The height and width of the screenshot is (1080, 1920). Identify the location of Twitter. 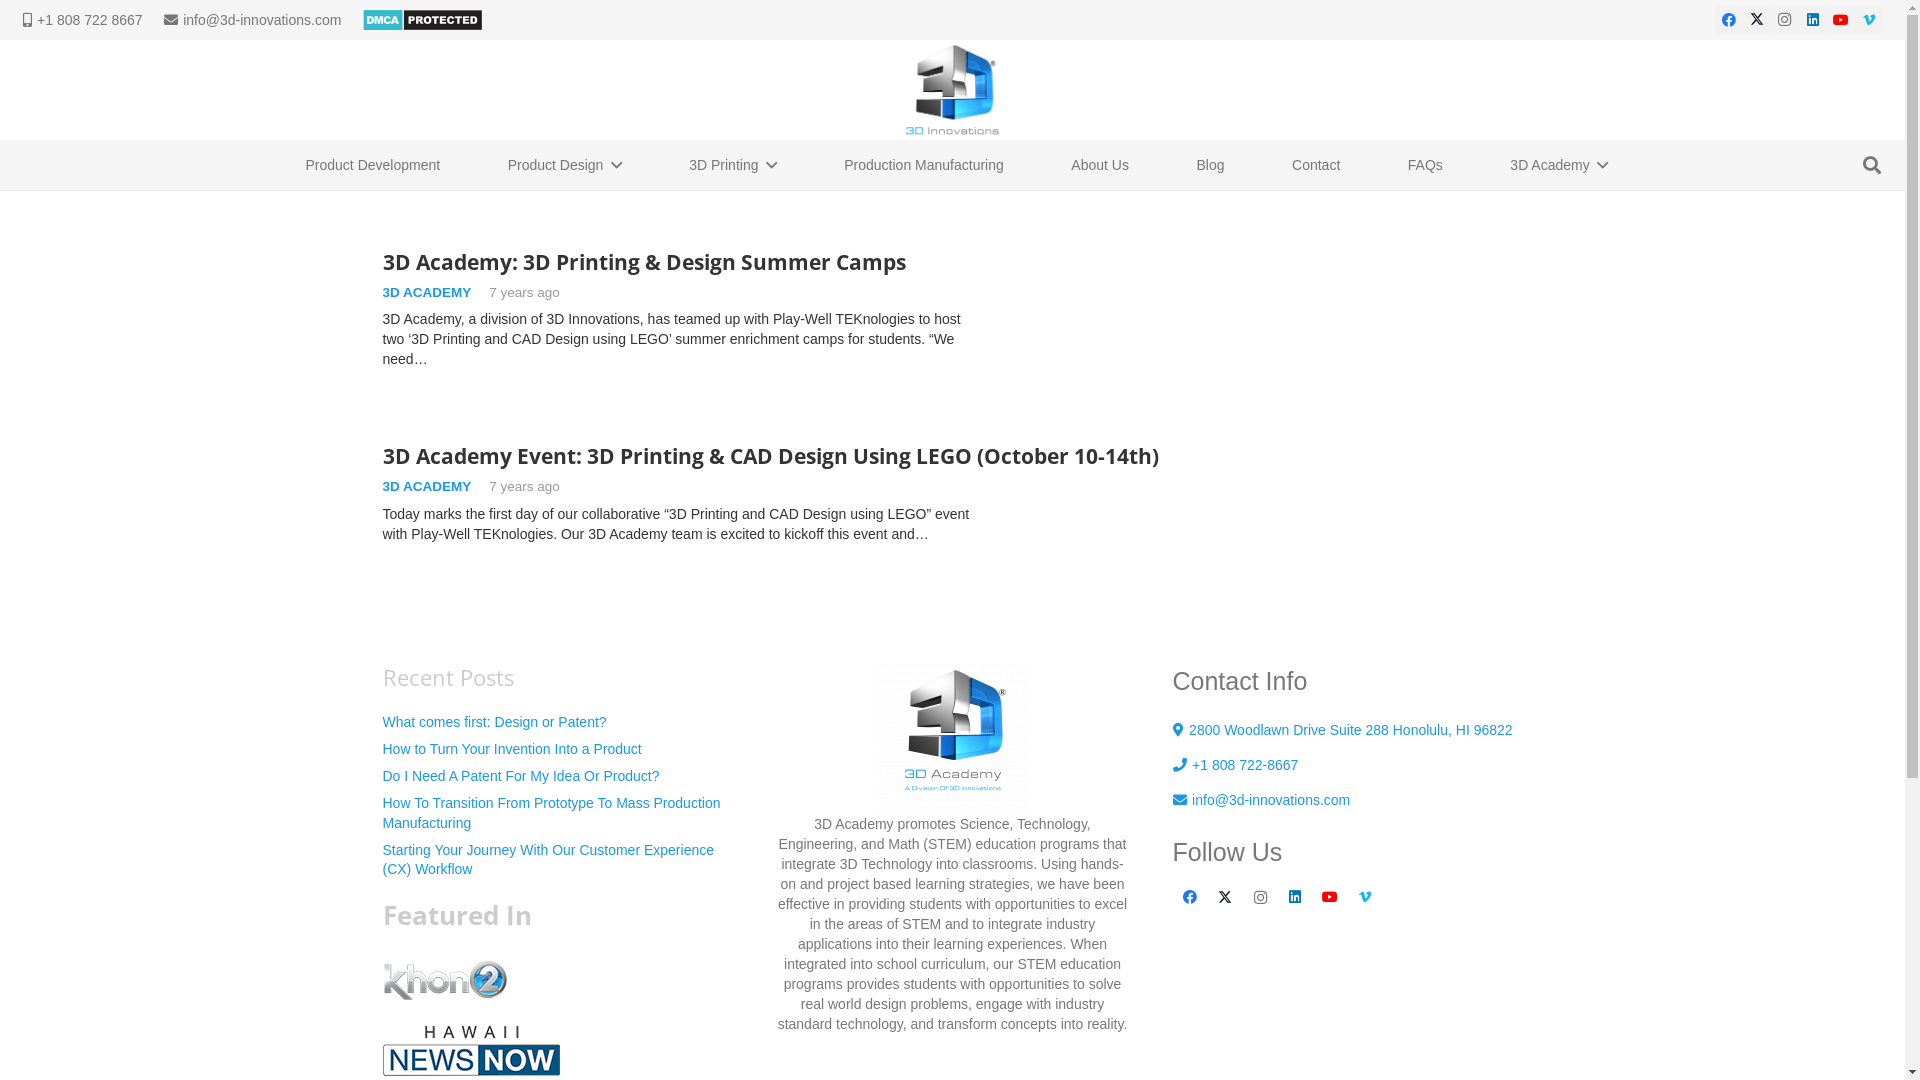
(1756, 20).